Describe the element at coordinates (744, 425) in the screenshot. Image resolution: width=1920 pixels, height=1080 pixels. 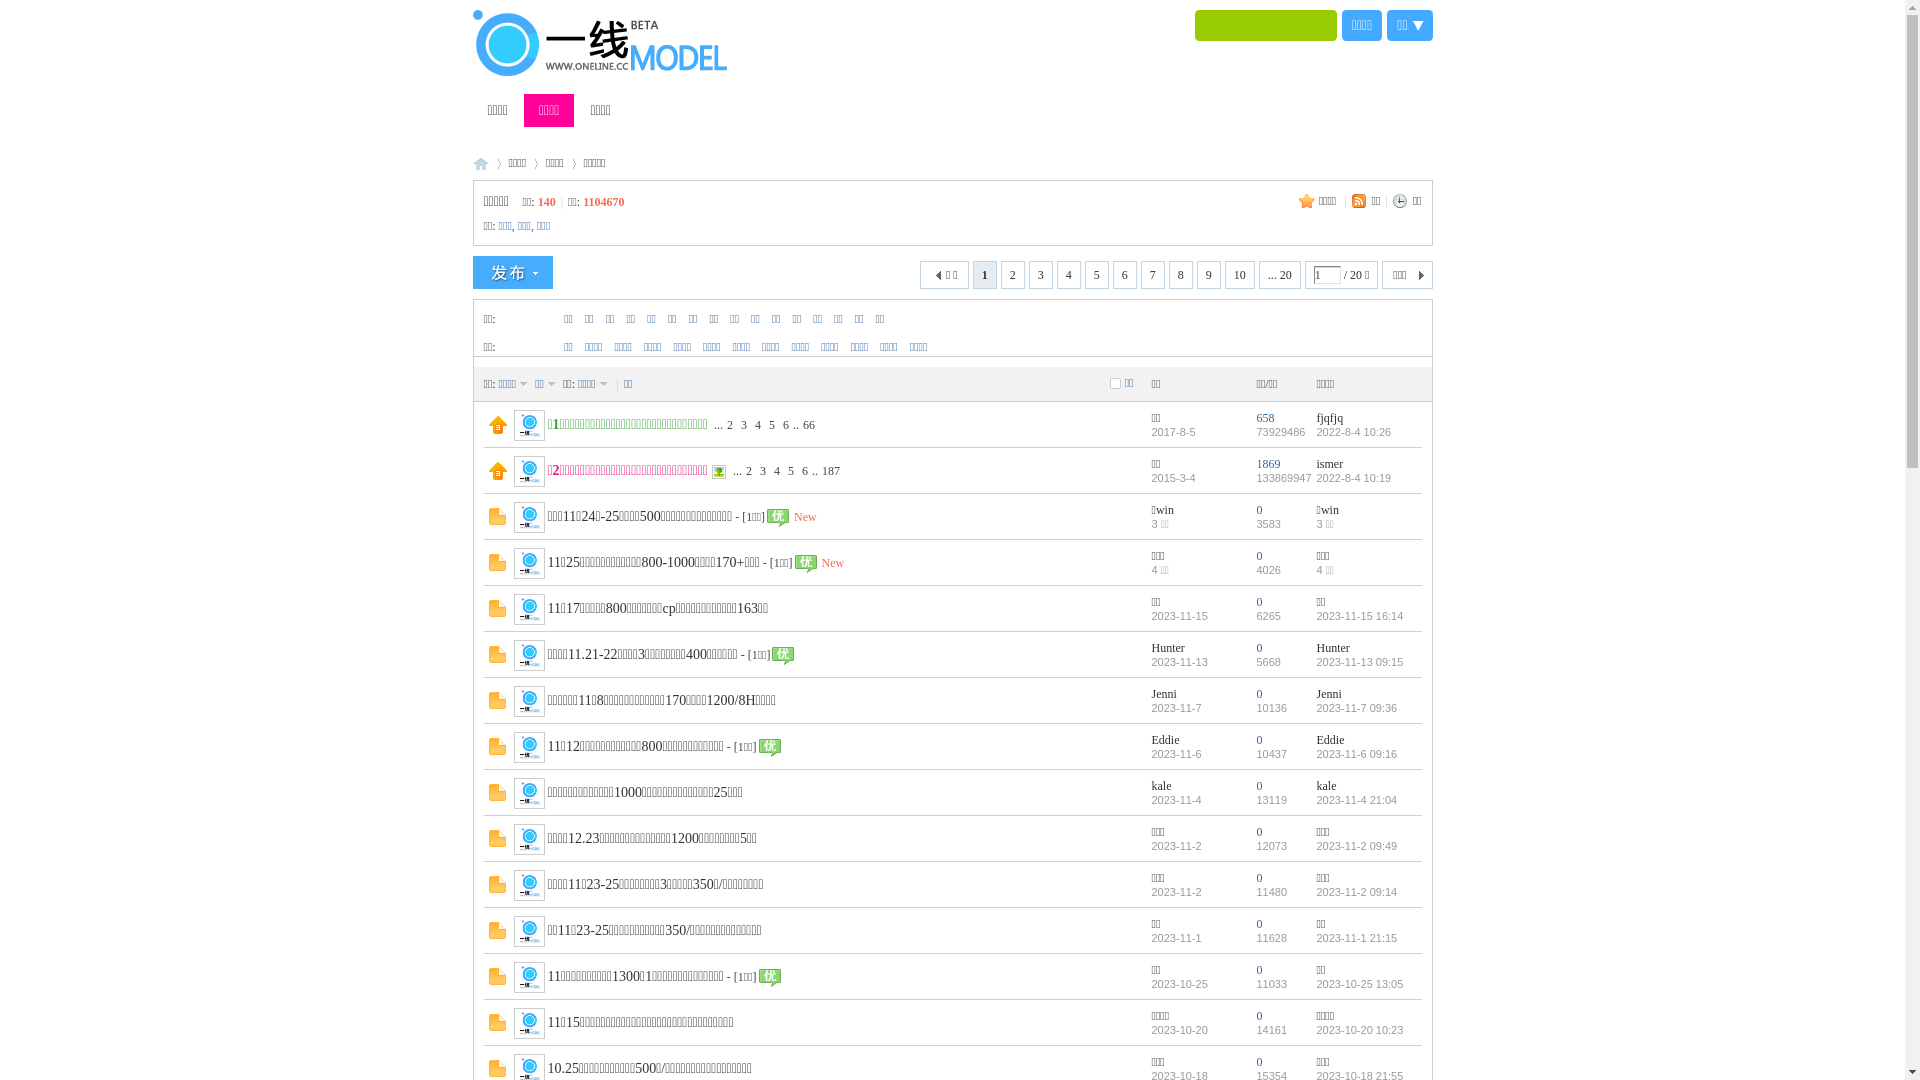
I see `3` at that location.